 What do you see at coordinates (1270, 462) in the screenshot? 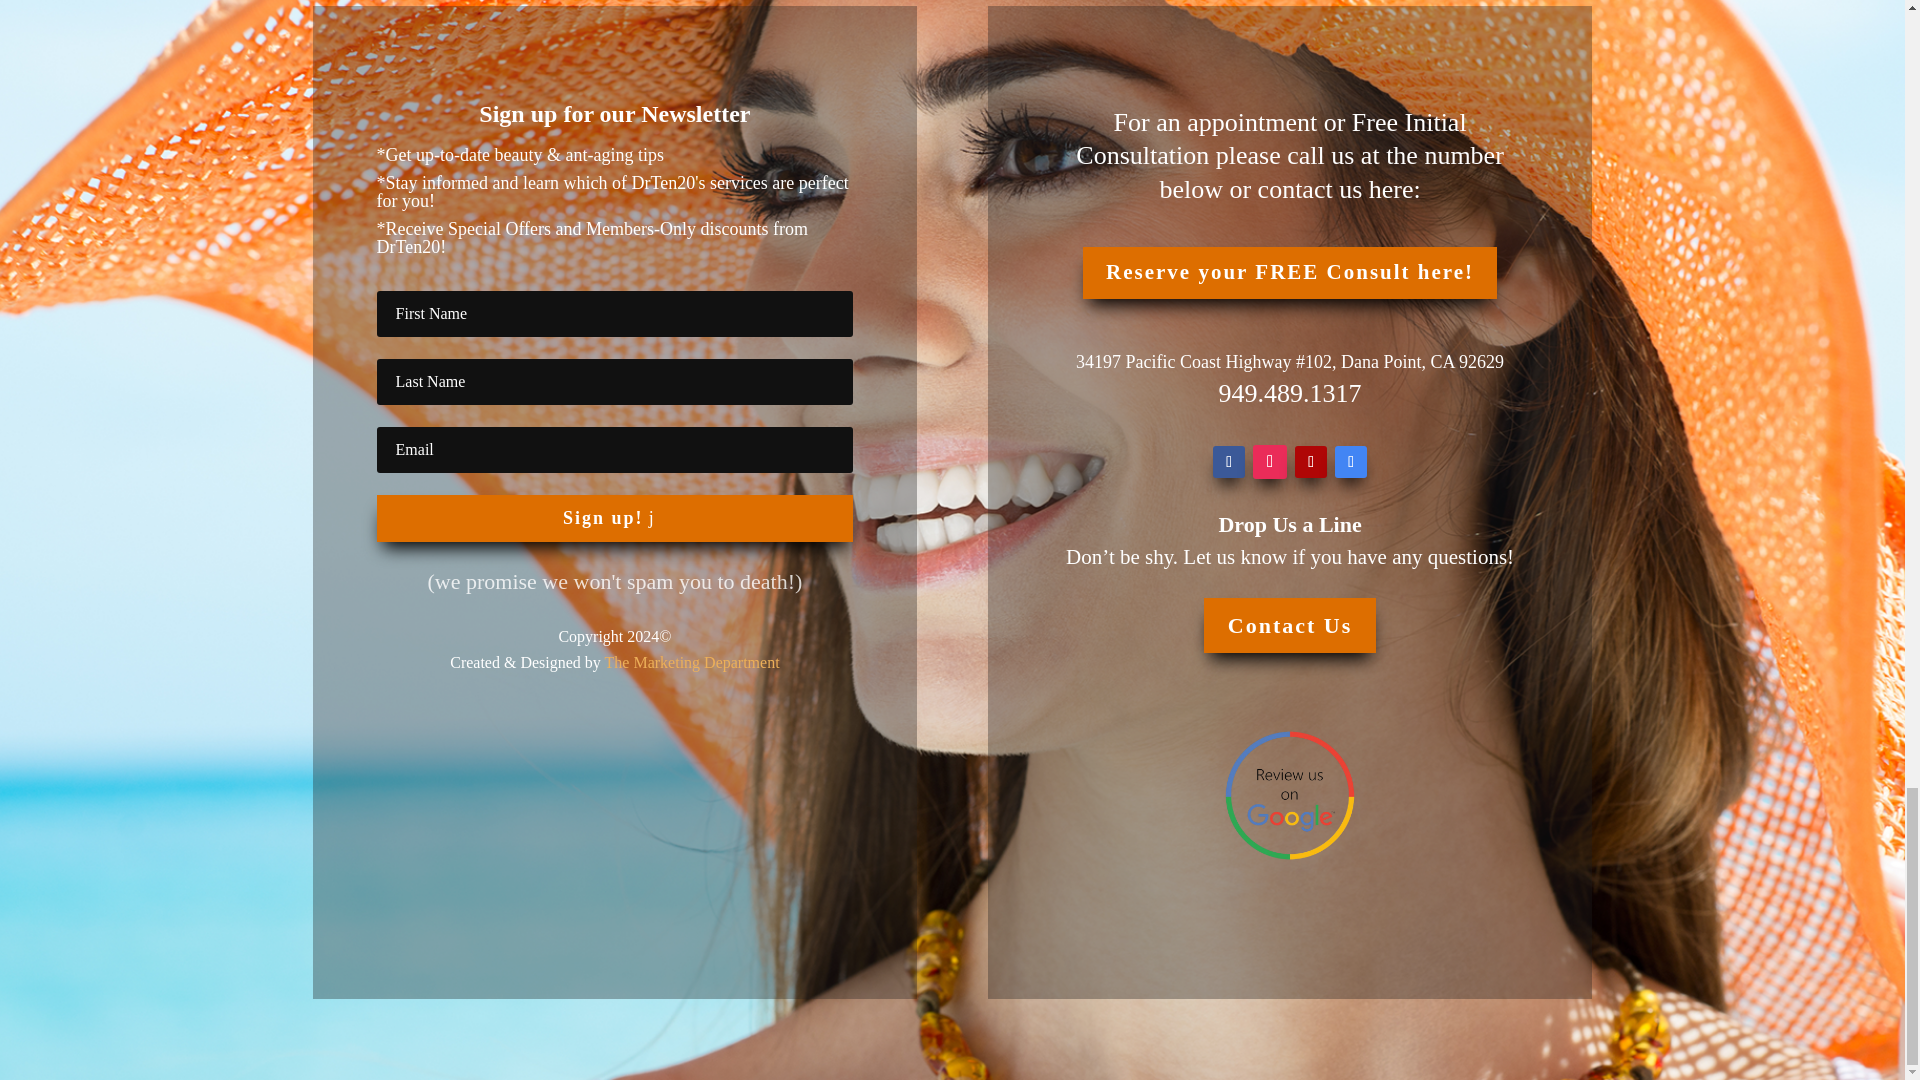
I see `Follow on Instagram` at bounding box center [1270, 462].